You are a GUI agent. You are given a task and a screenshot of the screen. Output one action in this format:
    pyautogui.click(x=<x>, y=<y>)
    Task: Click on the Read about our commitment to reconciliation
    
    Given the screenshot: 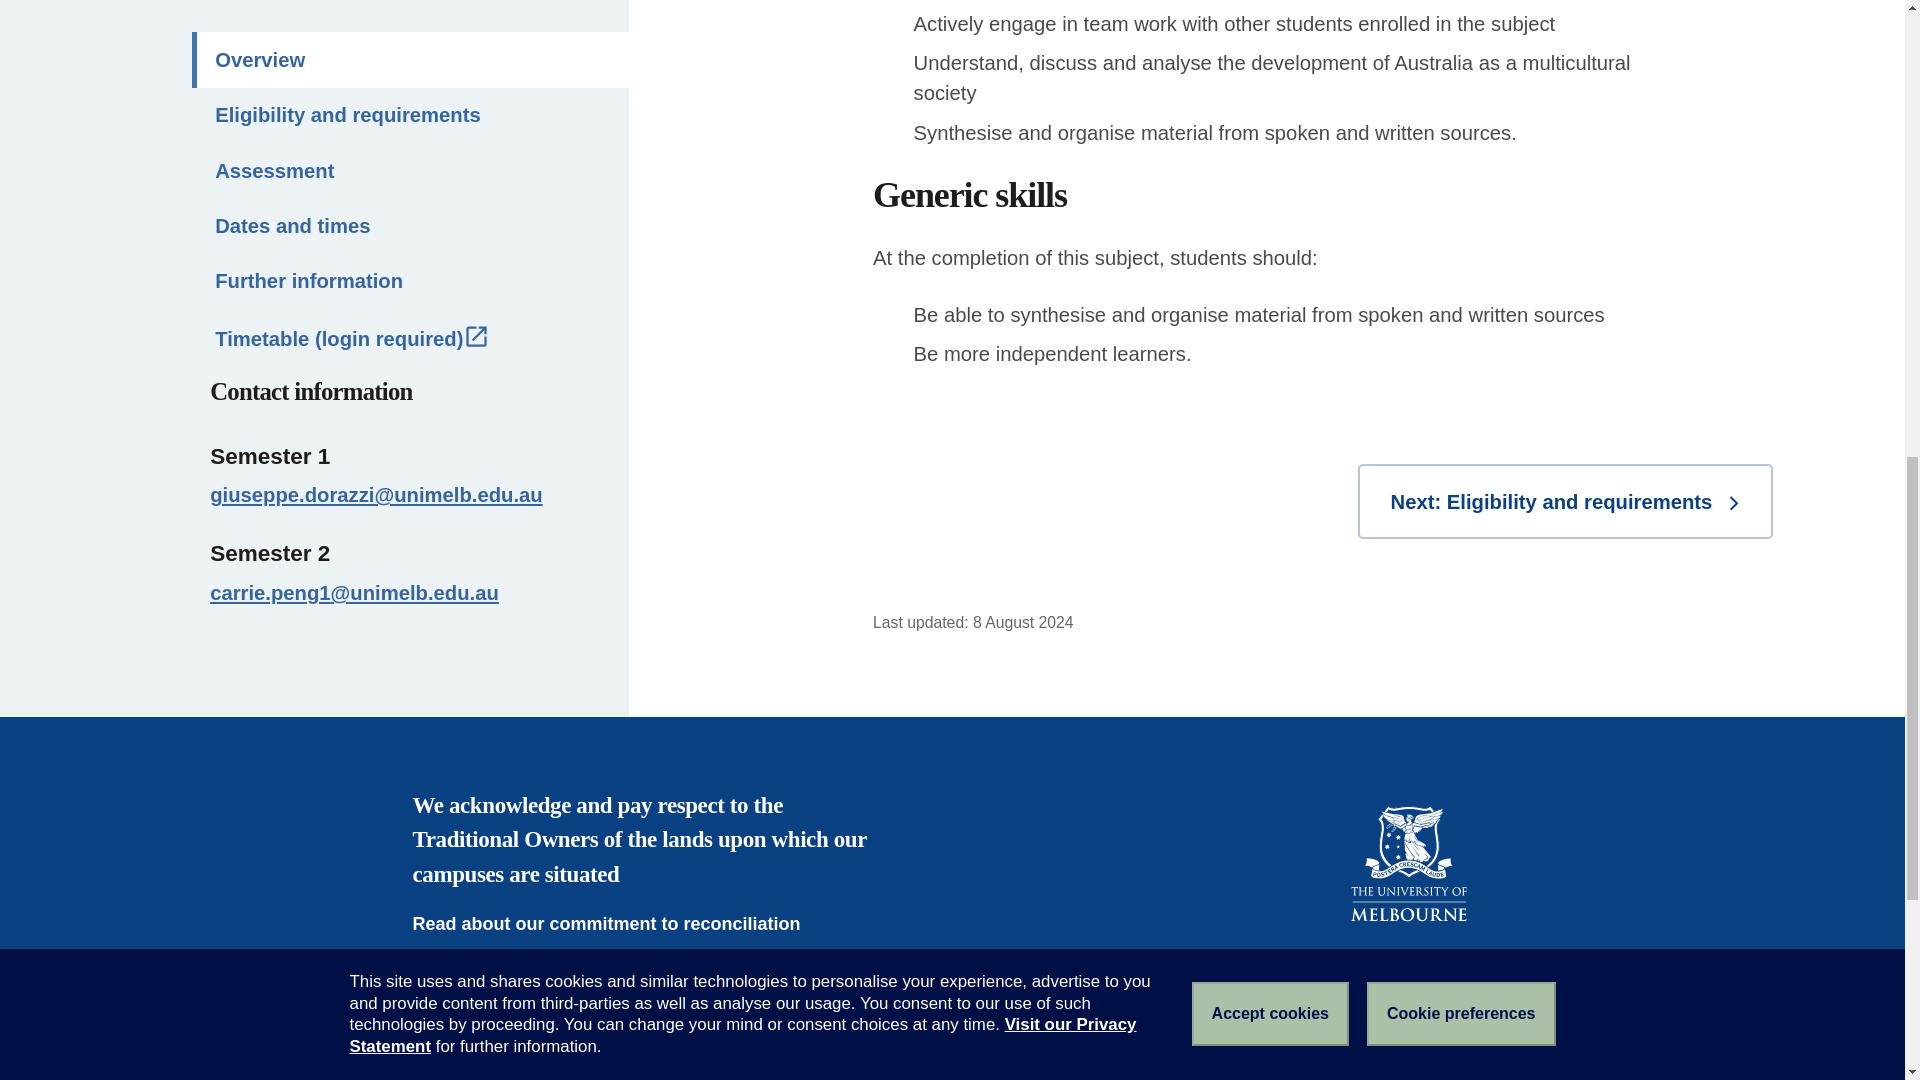 What is the action you would take?
    pyautogui.click(x=620, y=924)
    